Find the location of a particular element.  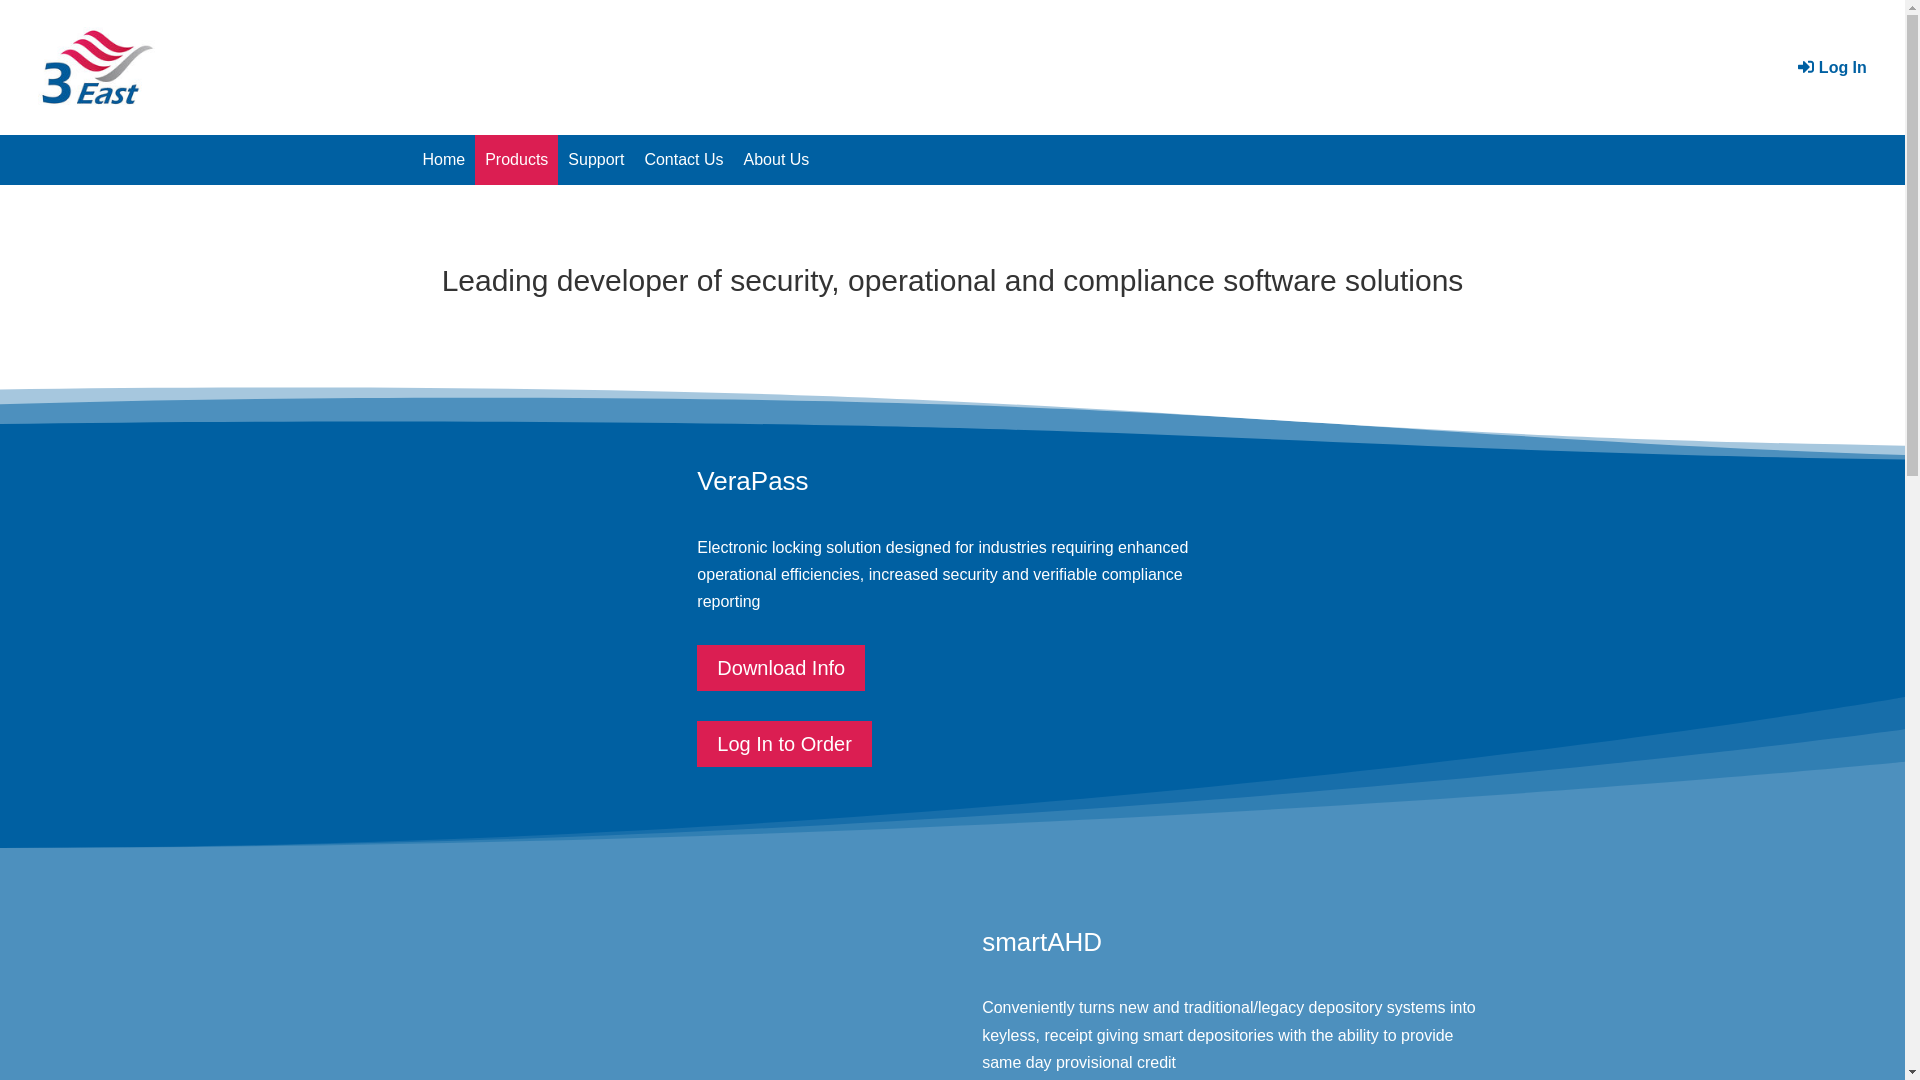

About Us is located at coordinates (777, 160).